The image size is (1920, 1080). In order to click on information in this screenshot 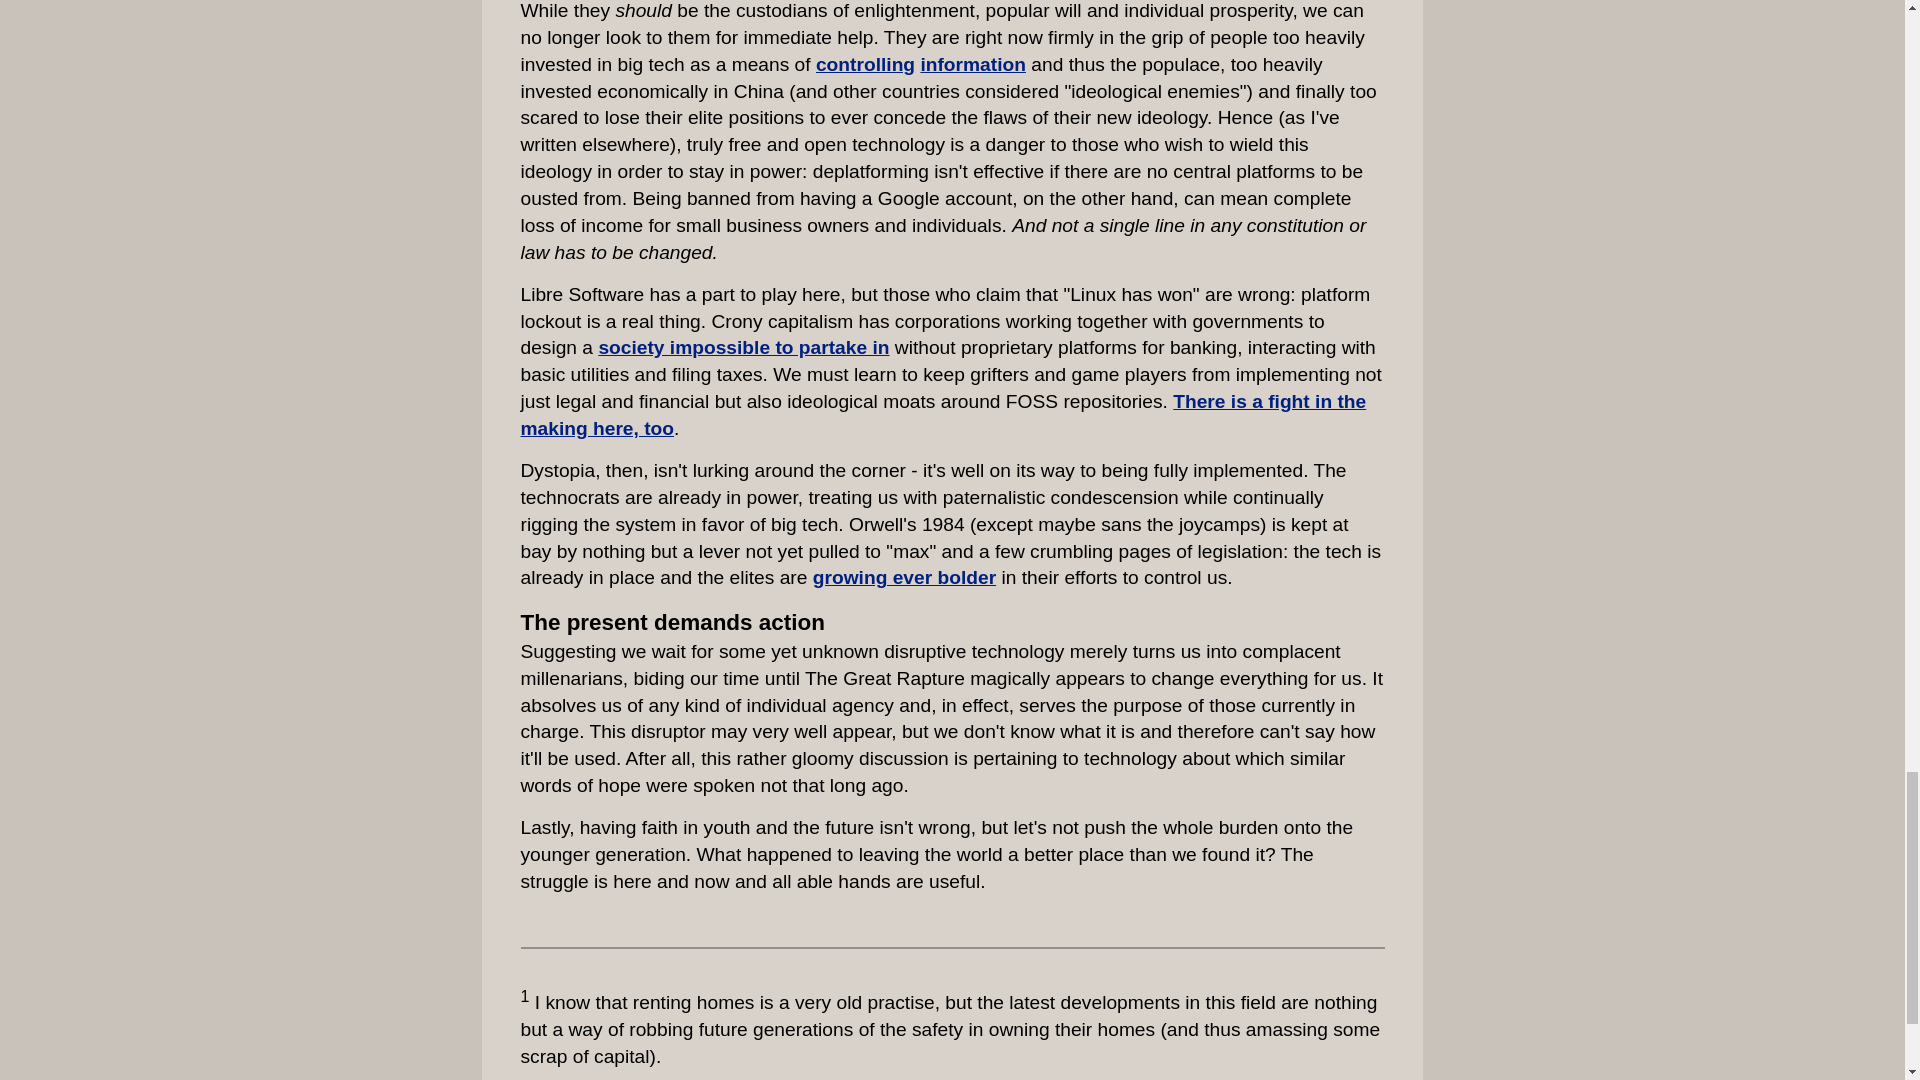, I will do `click(972, 64)`.